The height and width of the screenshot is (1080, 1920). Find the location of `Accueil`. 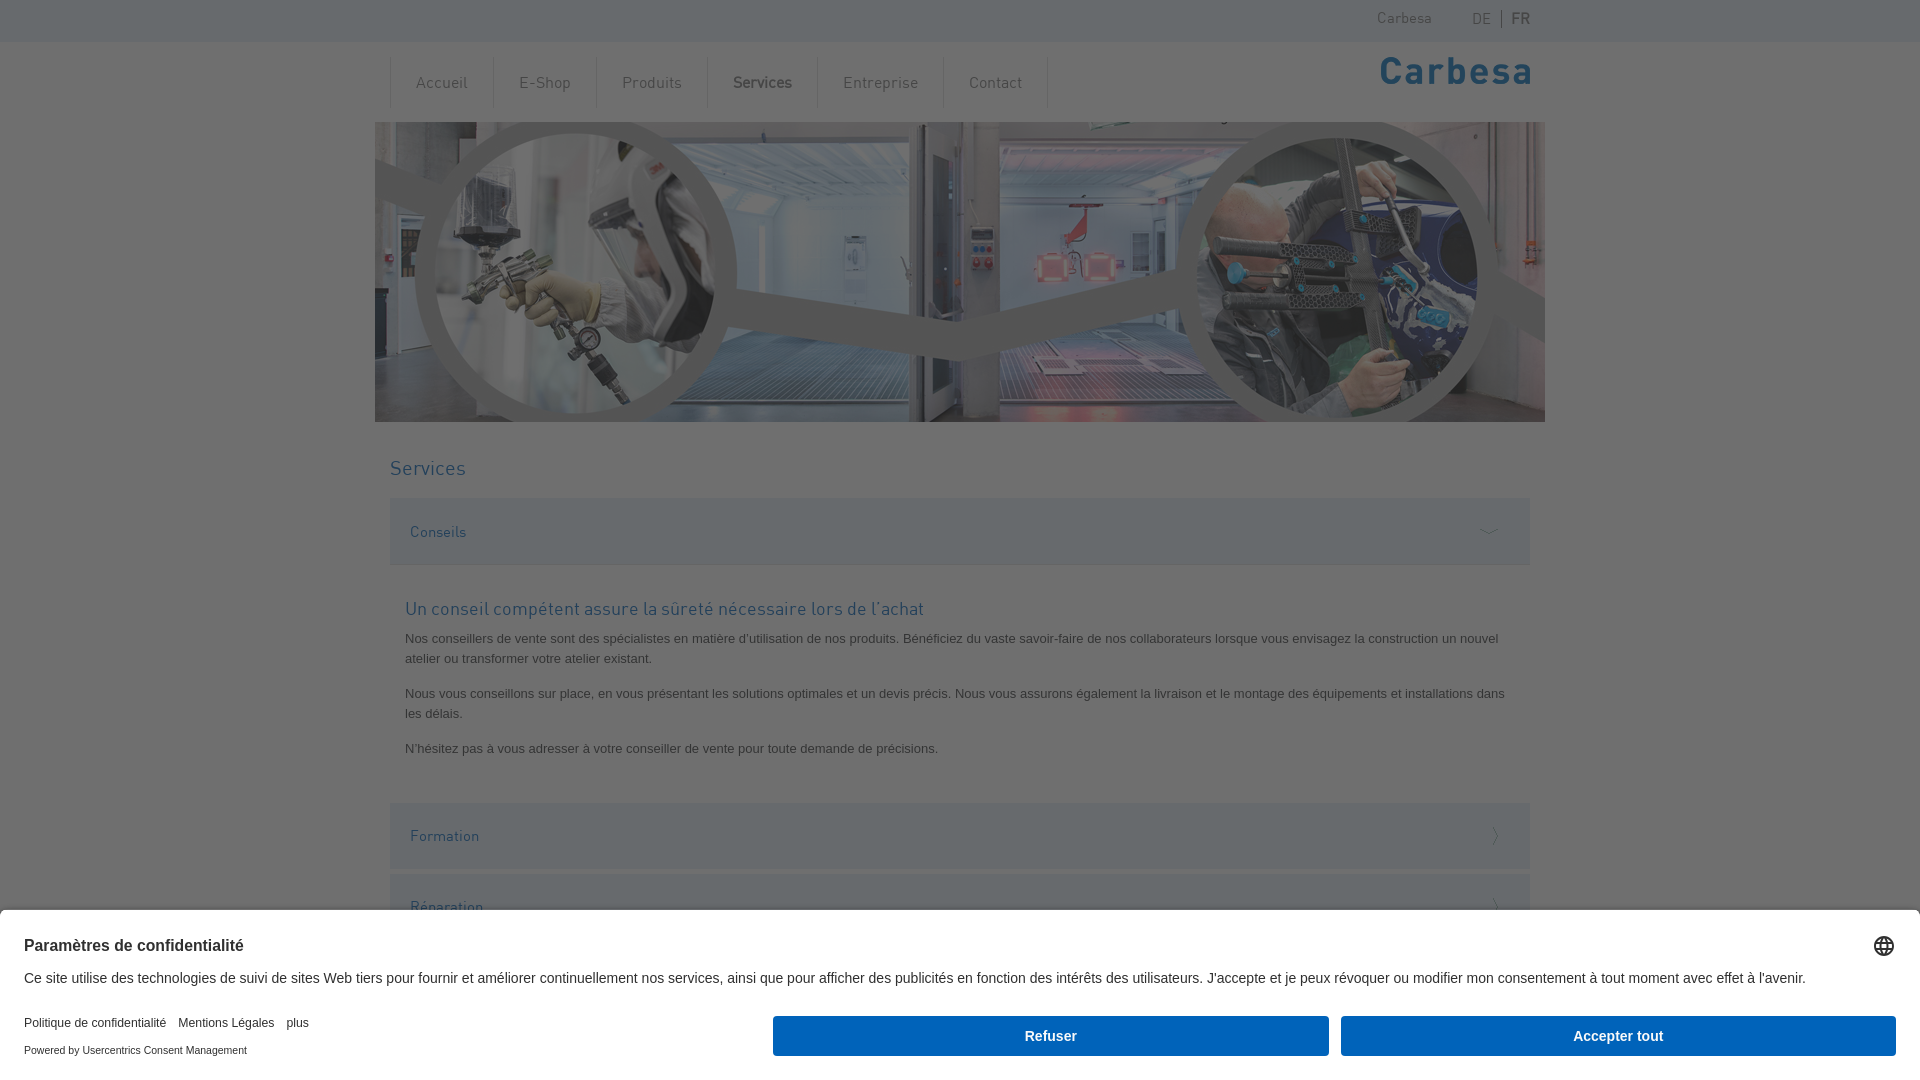

Accueil is located at coordinates (442, 82).